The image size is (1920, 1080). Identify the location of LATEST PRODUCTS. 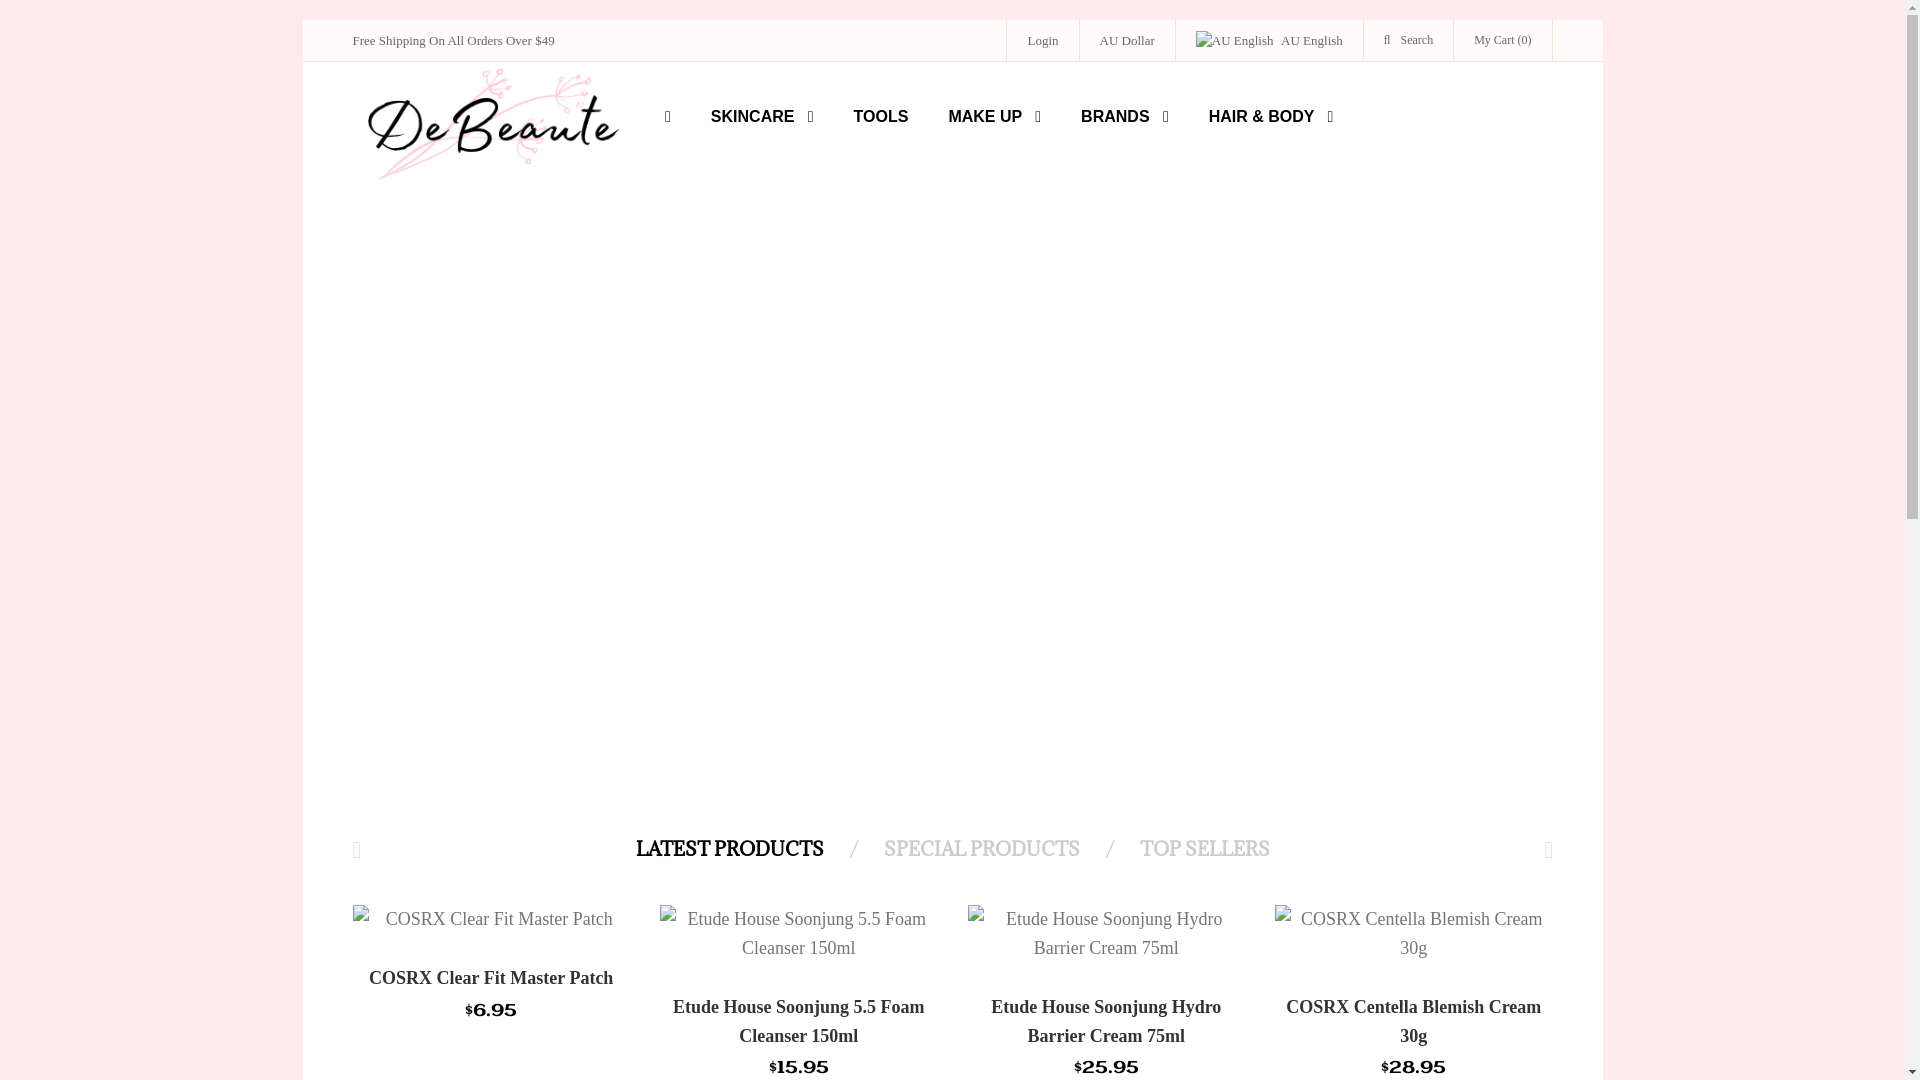
(730, 850).